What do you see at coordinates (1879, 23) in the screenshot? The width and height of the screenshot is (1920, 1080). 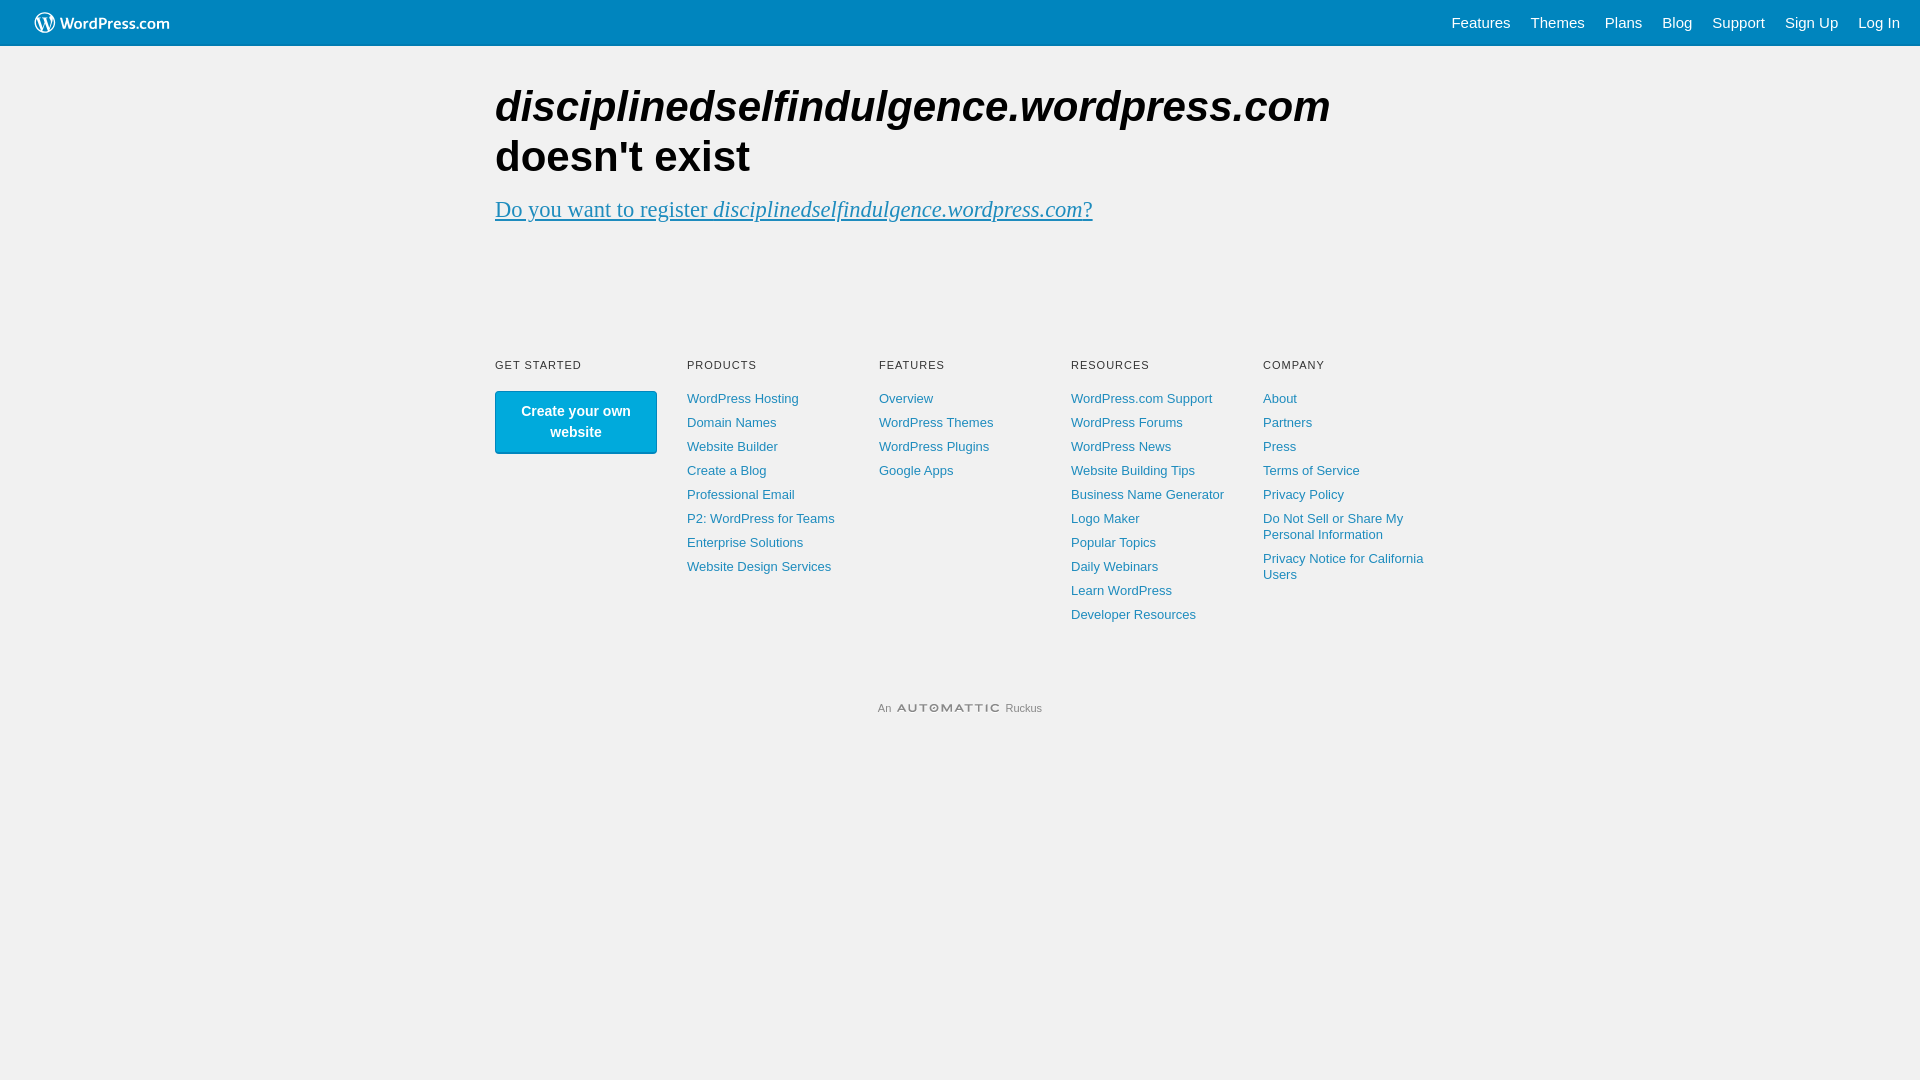 I see `Log In` at bounding box center [1879, 23].